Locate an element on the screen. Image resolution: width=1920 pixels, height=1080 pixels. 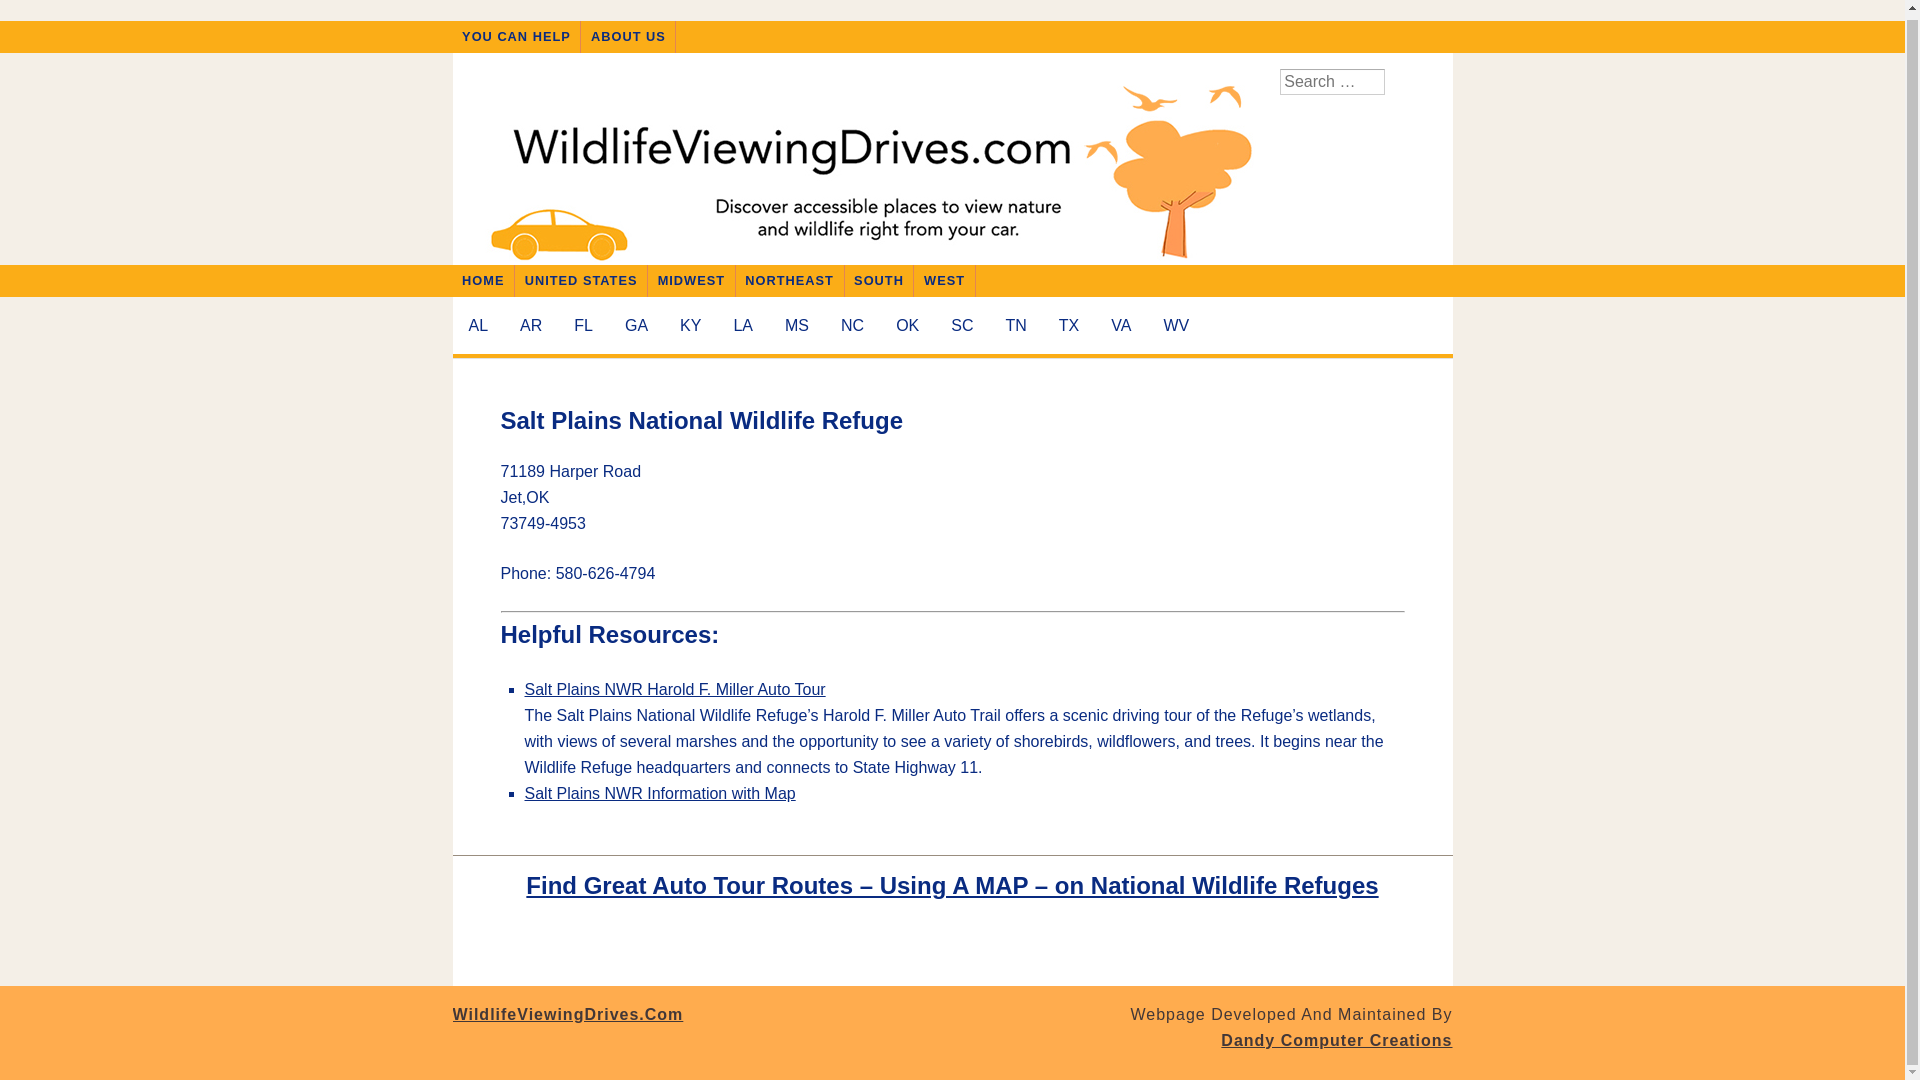
ABOUT US is located at coordinates (628, 36).